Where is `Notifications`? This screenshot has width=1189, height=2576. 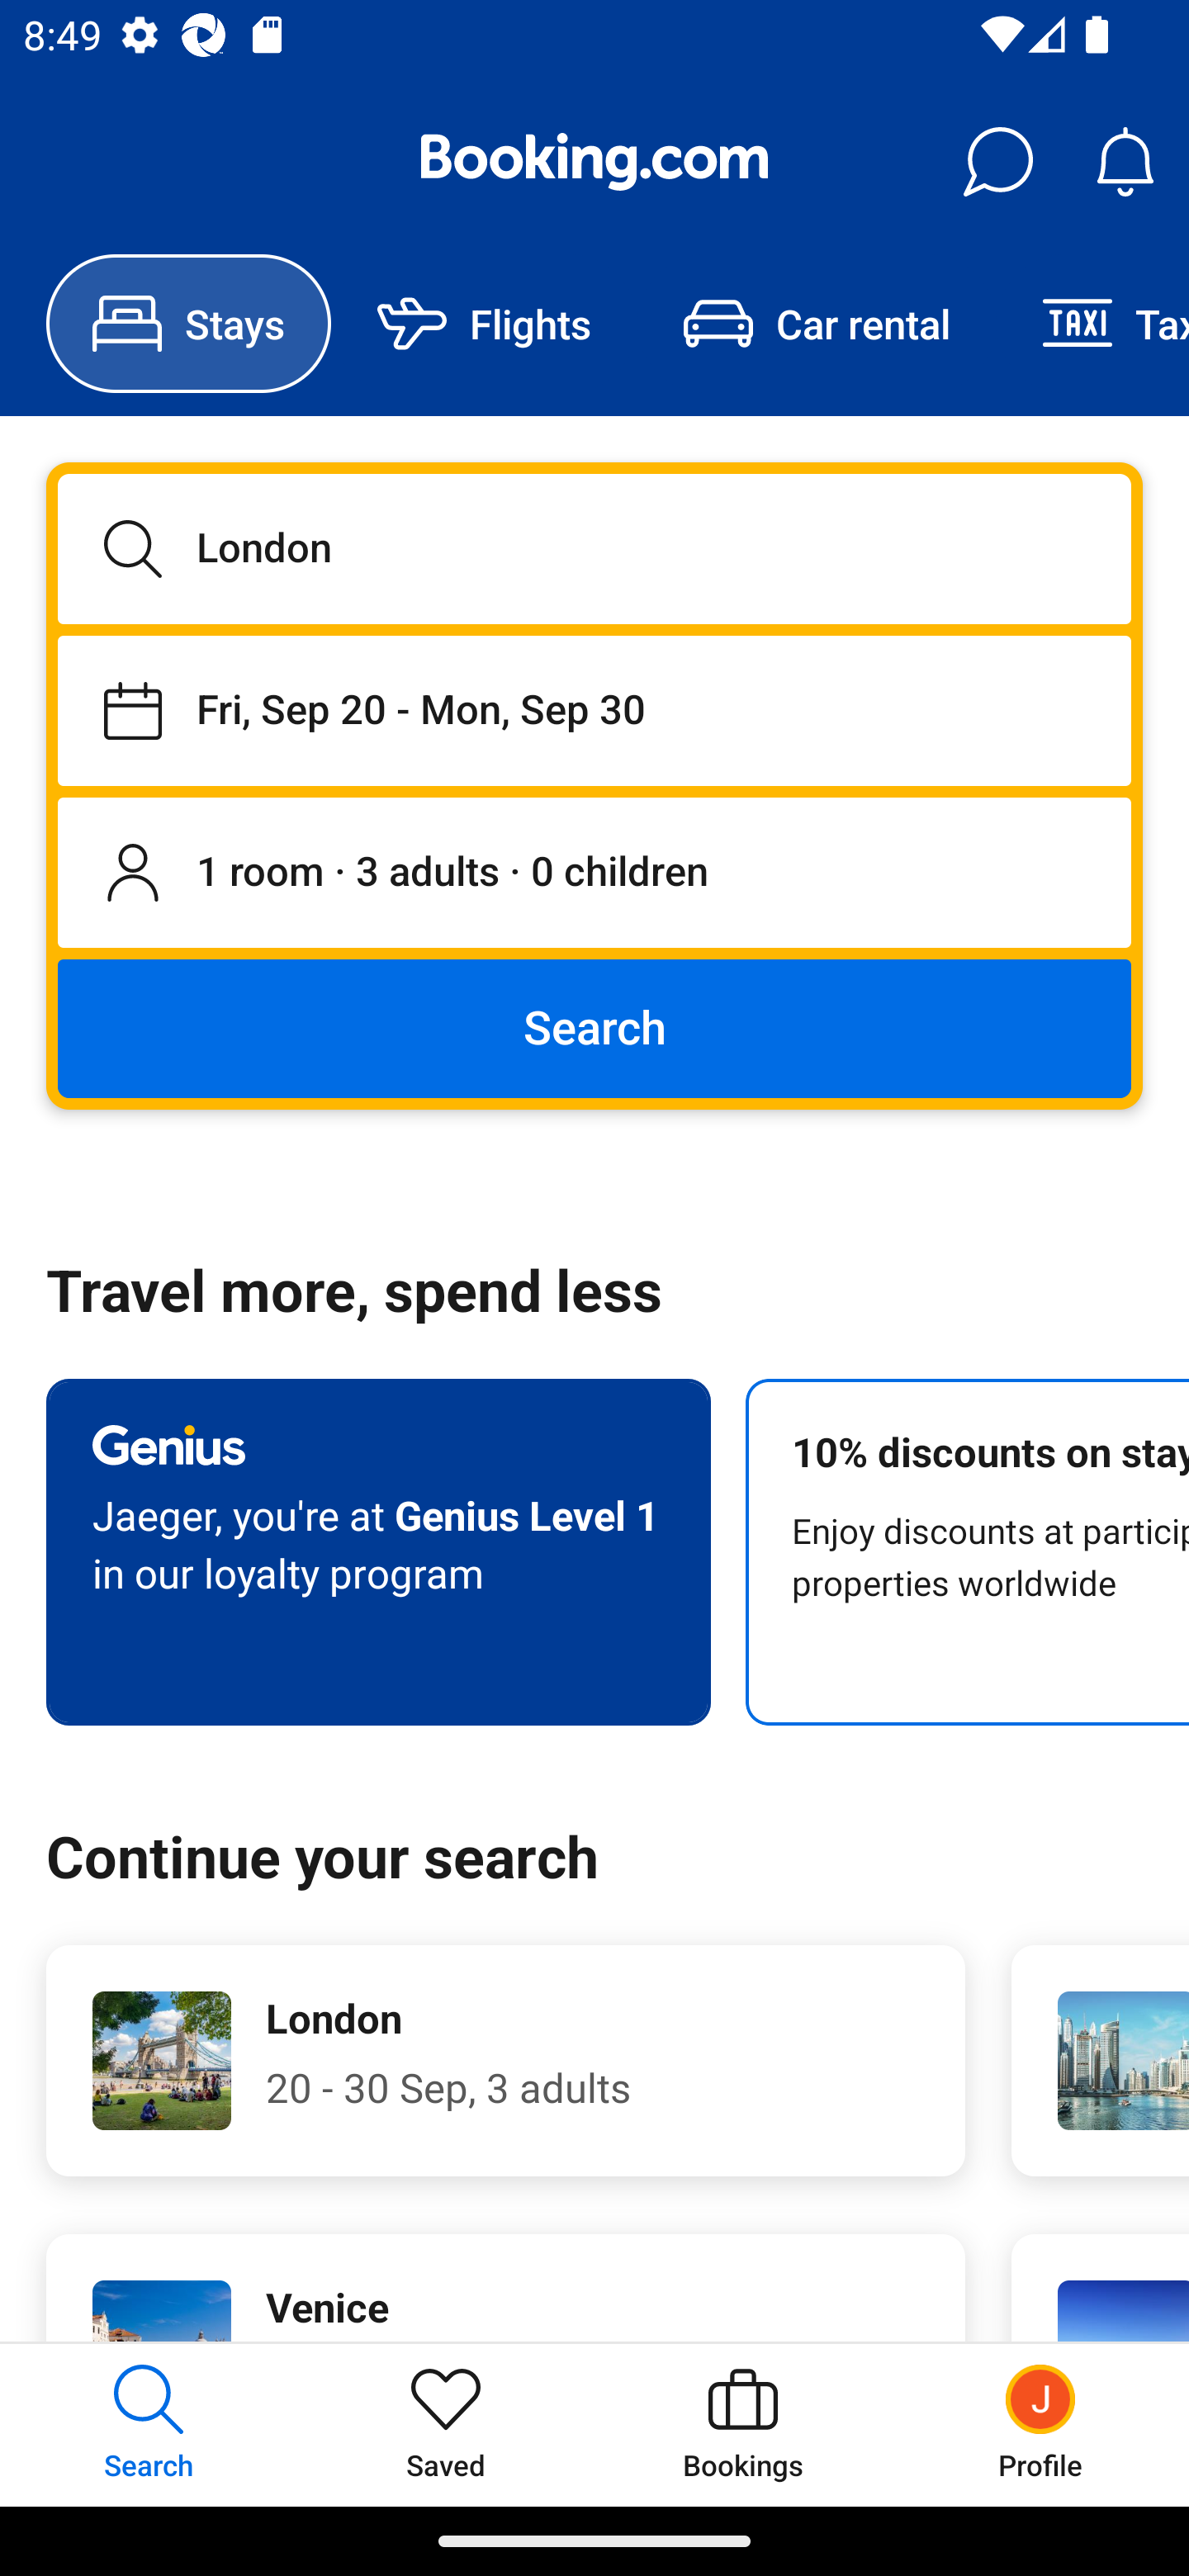
Notifications is located at coordinates (1125, 162).